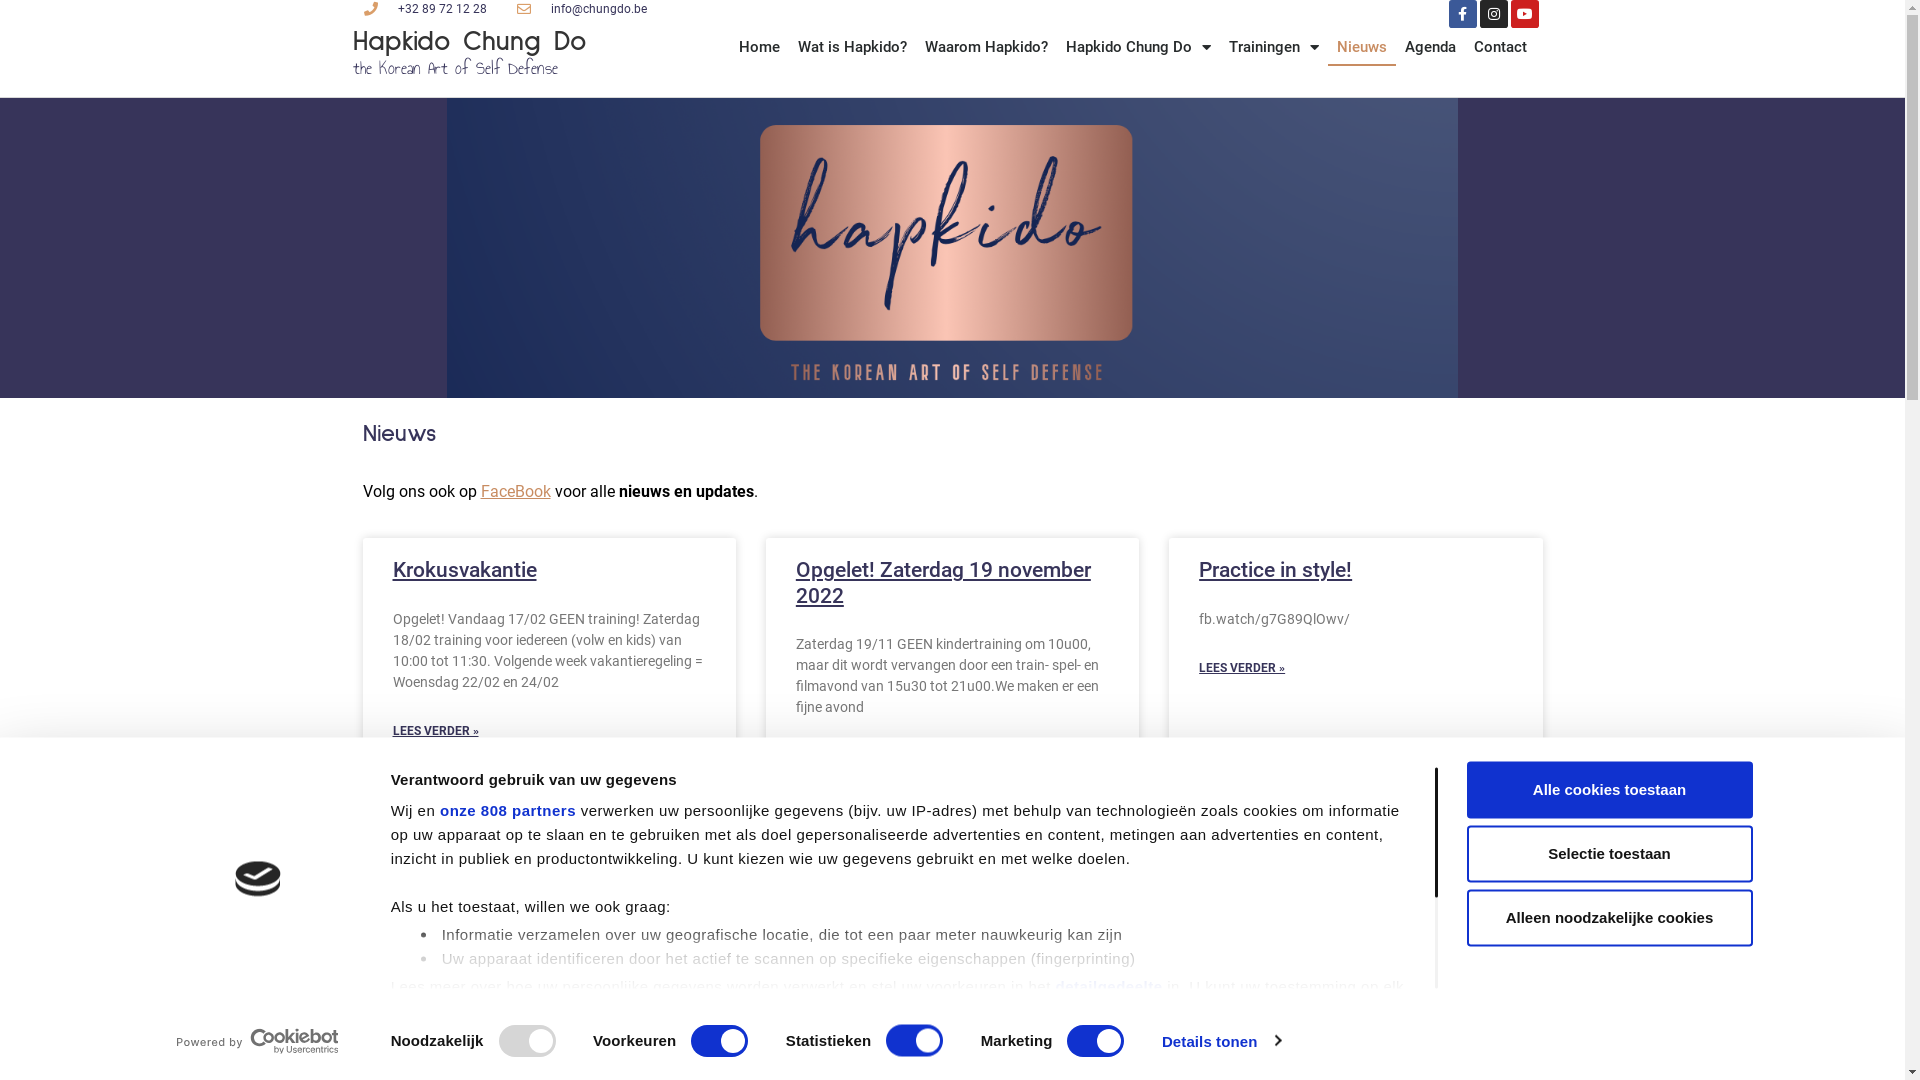 Image resolution: width=1920 pixels, height=1080 pixels. I want to click on Contact, so click(1500, 47).